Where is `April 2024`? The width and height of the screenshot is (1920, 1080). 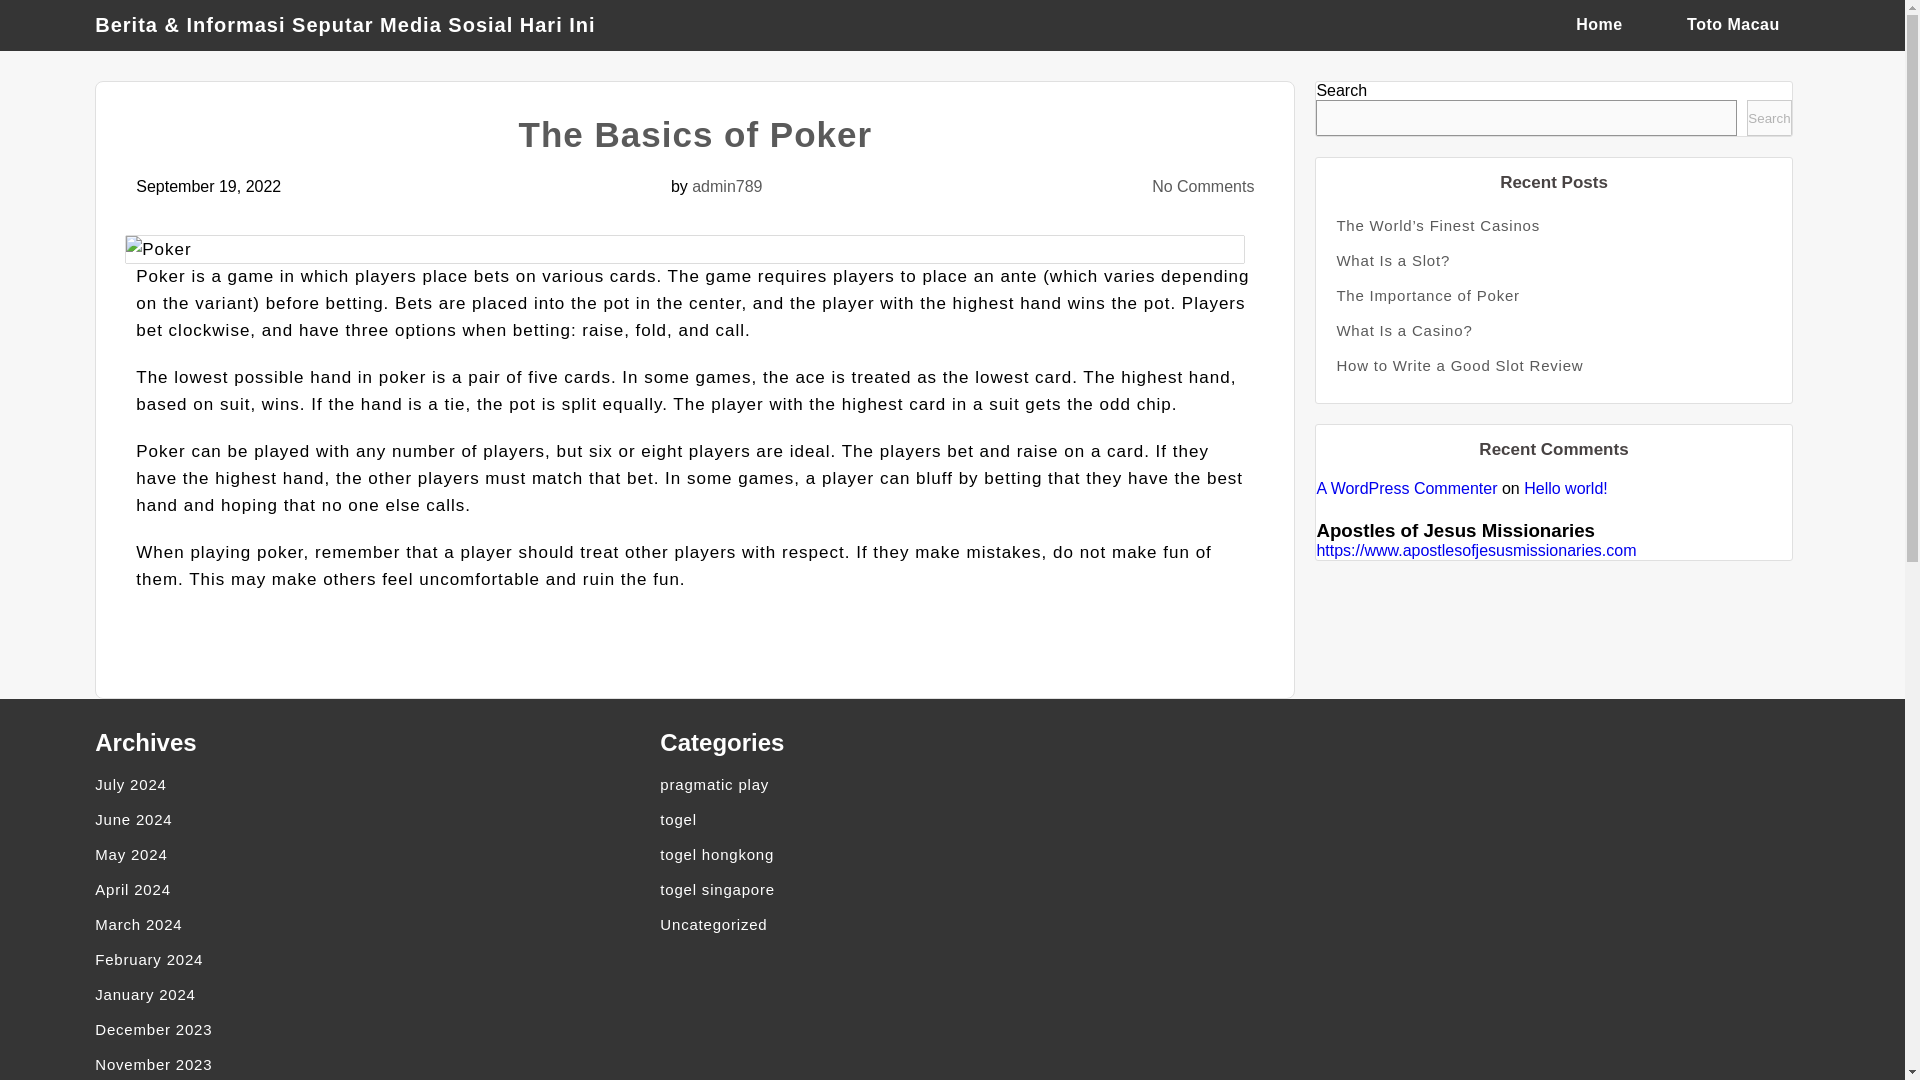
April 2024 is located at coordinates (376, 889).